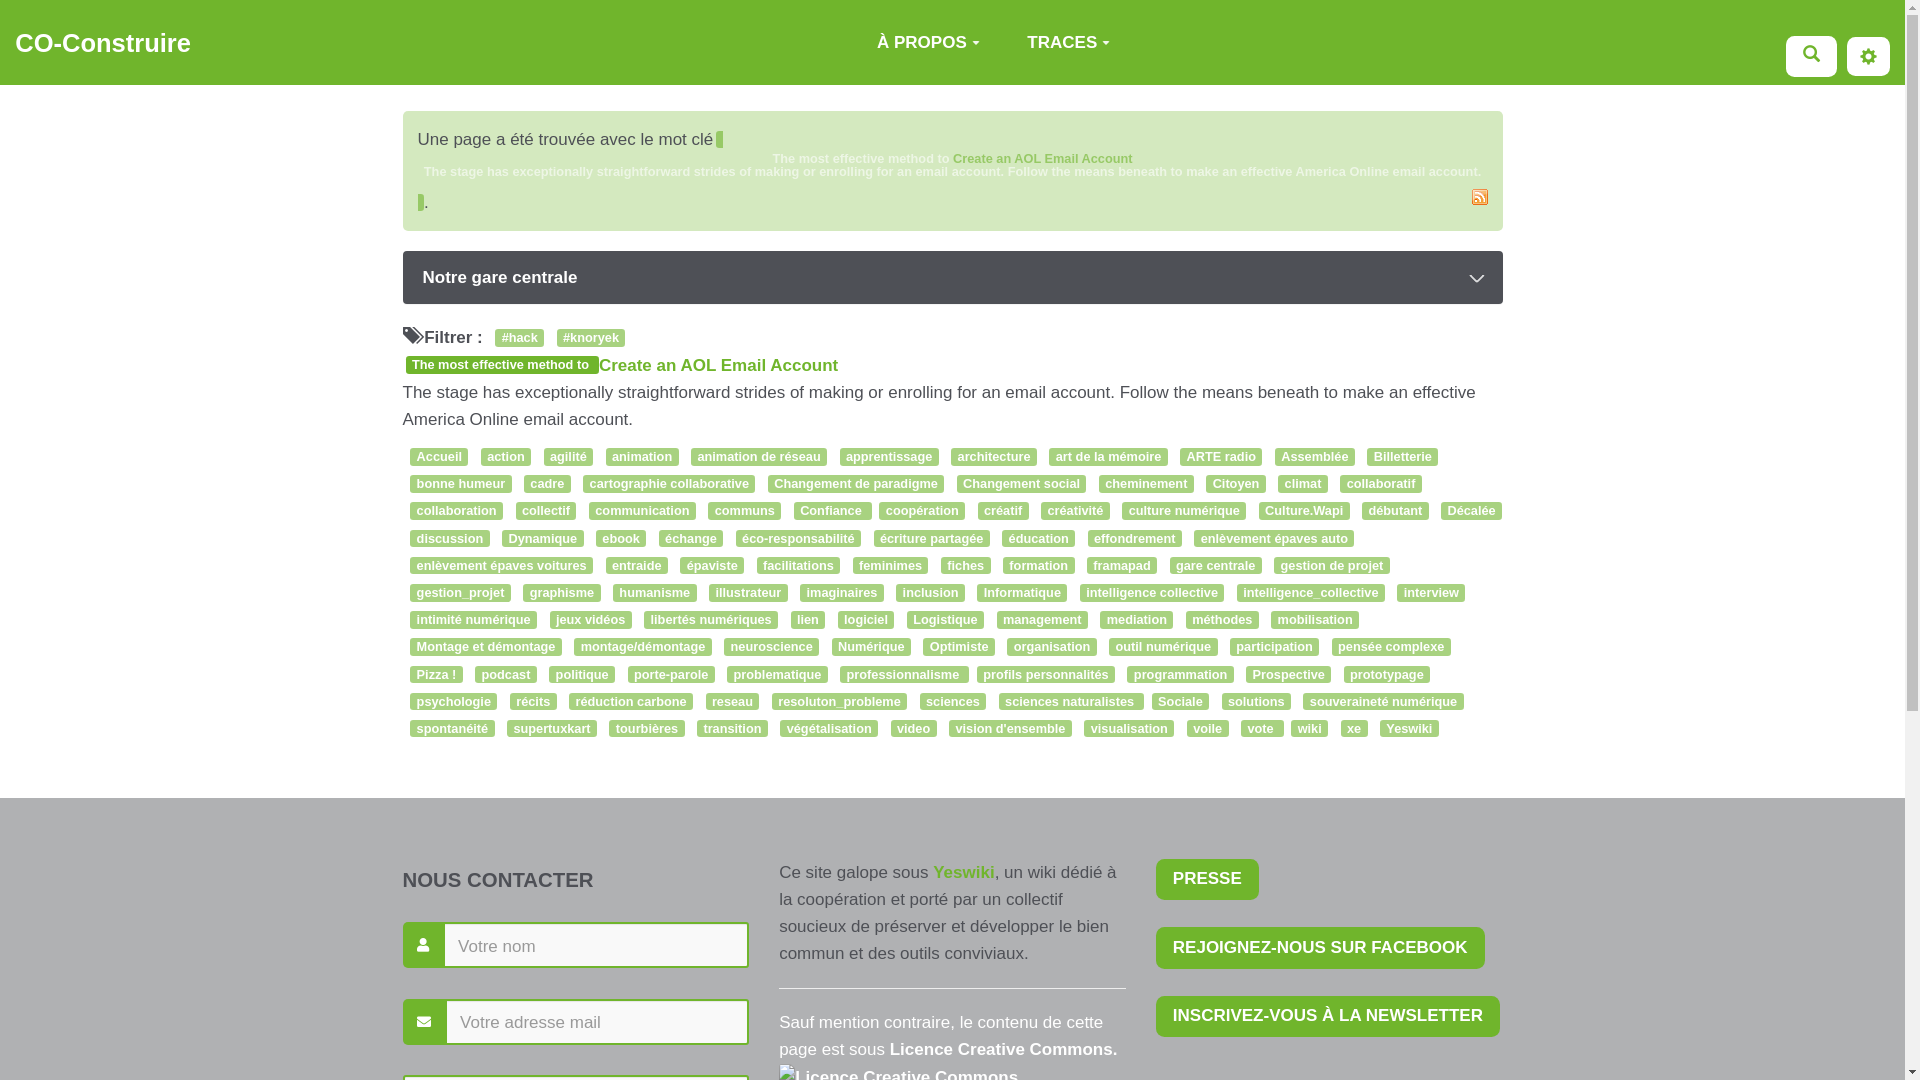  Describe the element at coordinates (548, 484) in the screenshot. I see `cadre` at that location.